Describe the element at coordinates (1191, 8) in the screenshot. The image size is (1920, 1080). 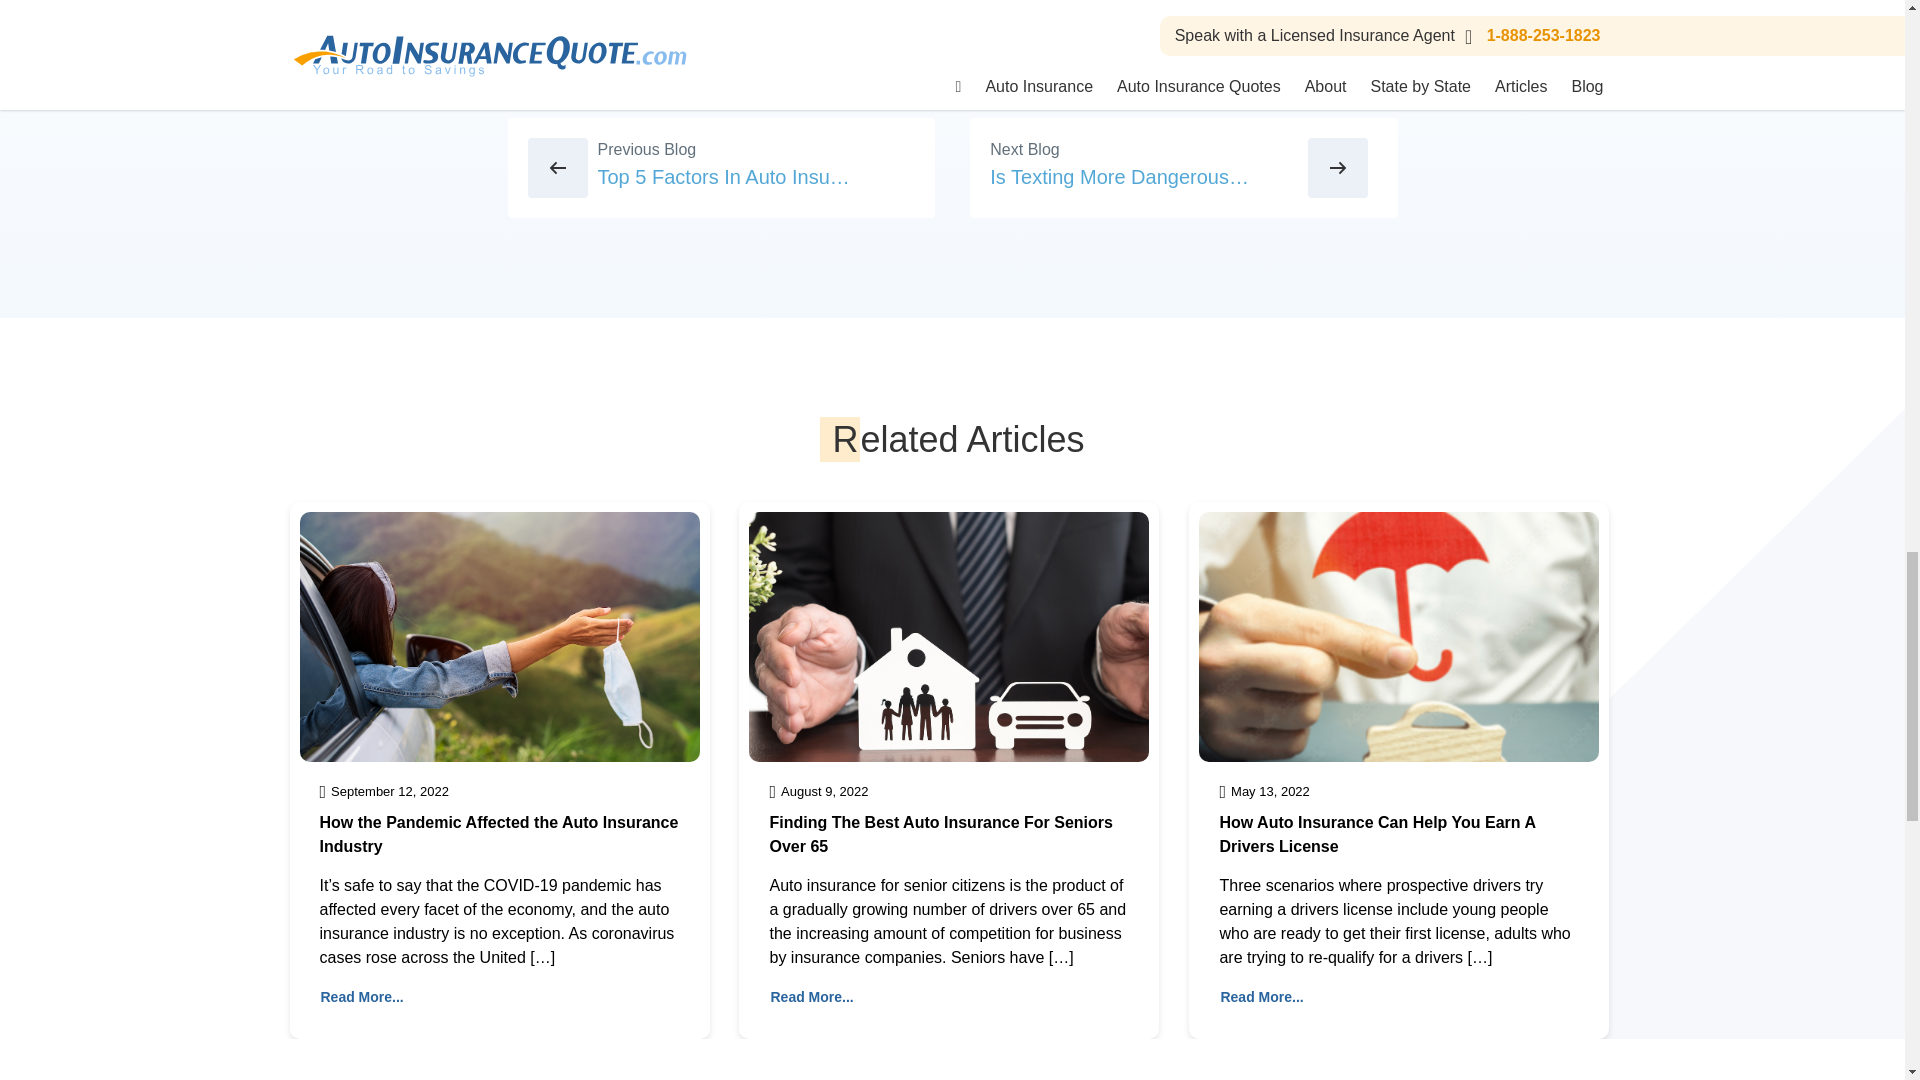
I see `Cell Phone Driving` at that location.